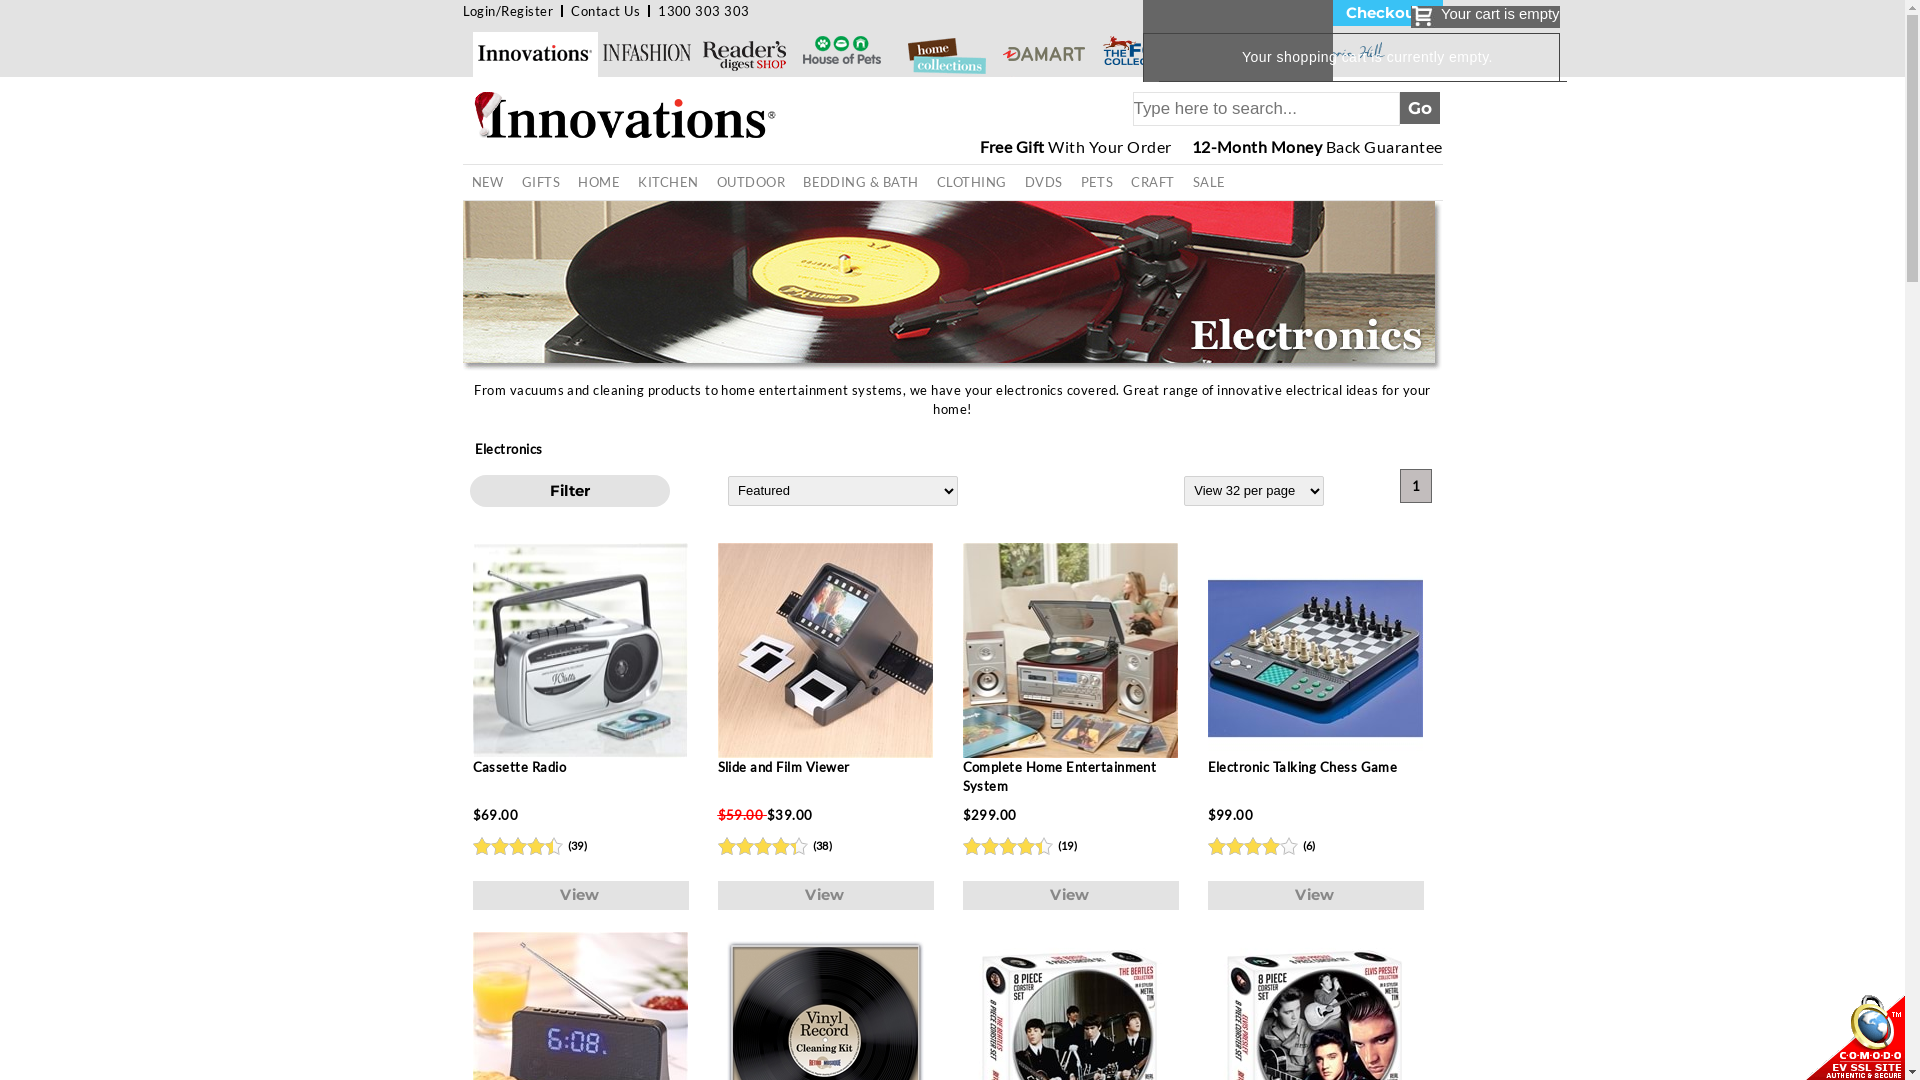 The image size is (1920, 1080). Describe the element at coordinates (508, 11) in the screenshot. I see `Login/Register` at that location.